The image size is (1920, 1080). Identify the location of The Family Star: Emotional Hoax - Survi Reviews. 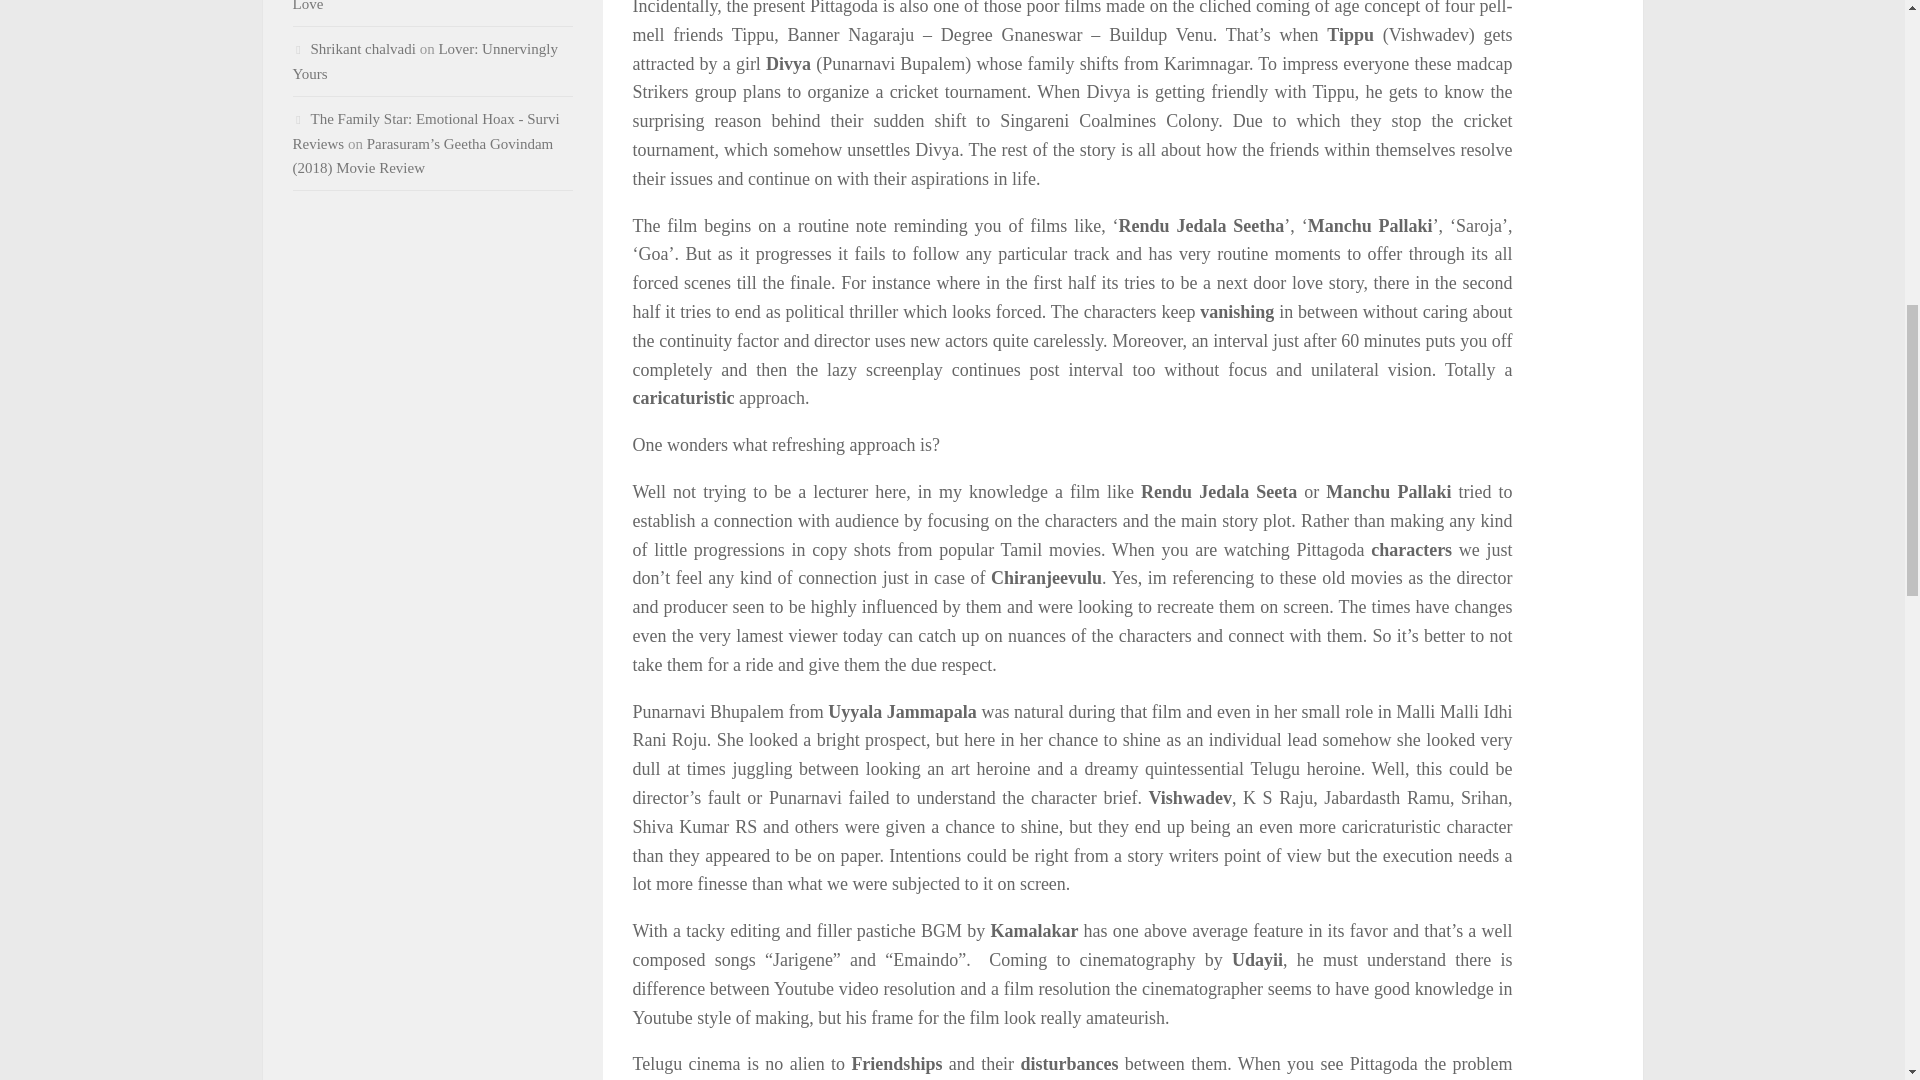
(424, 132).